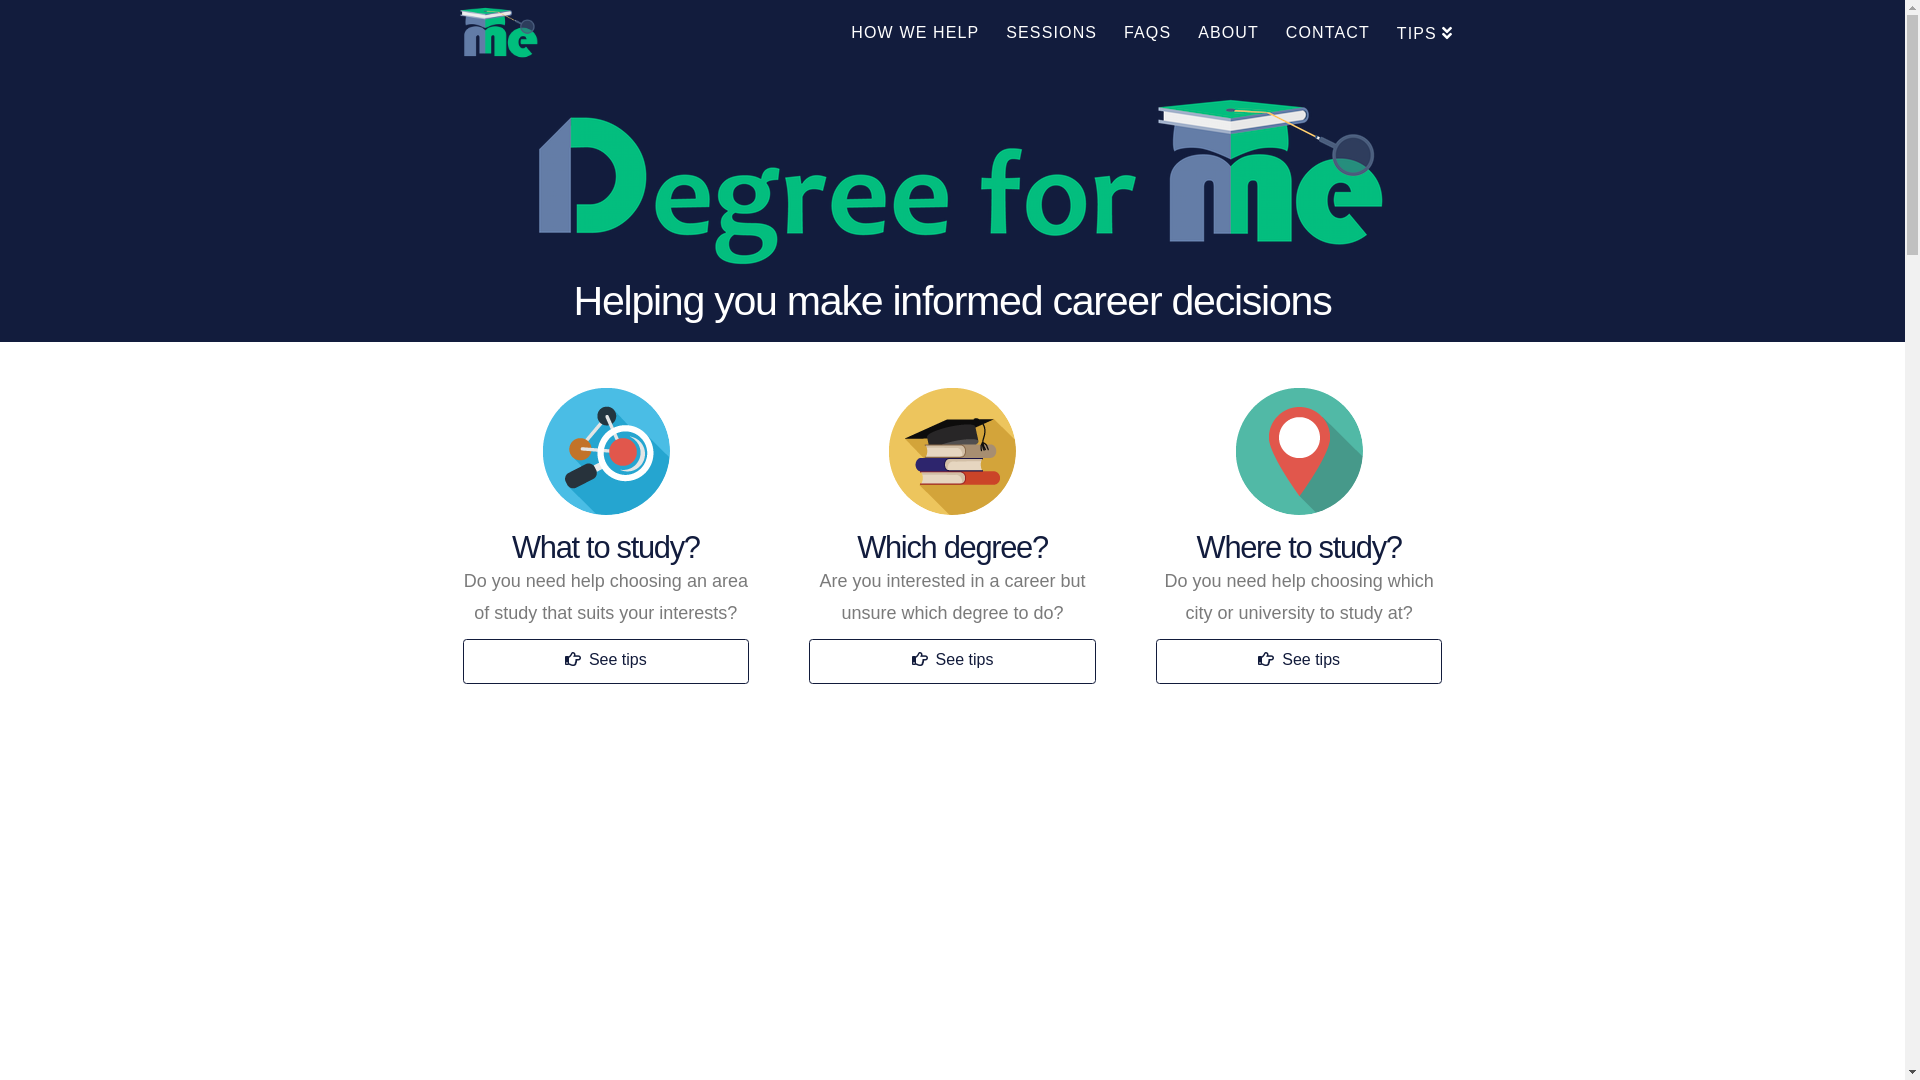 The width and height of the screenshot is (1920, 1080). I want to click on Which degree?, so click(952, 548).